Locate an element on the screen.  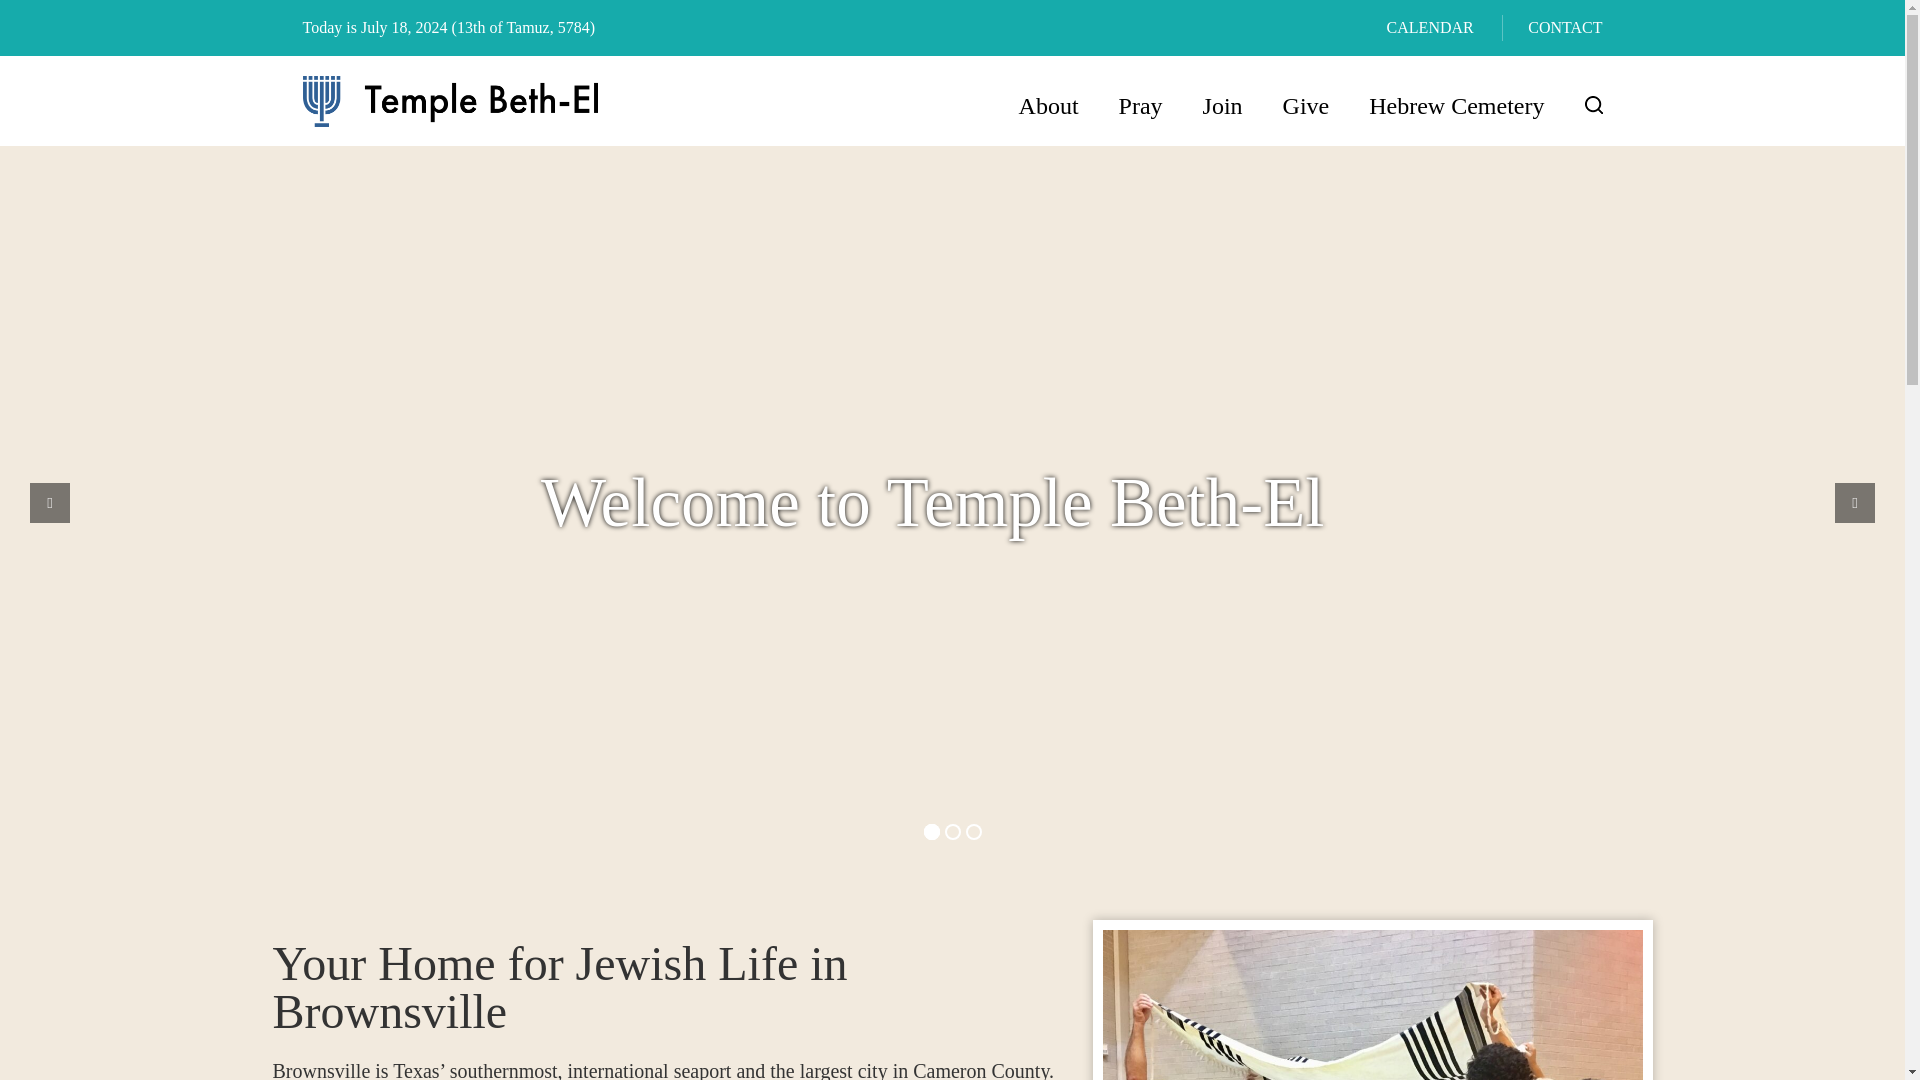
Hebrew Cemetery is located at coordinates (1456, 106).